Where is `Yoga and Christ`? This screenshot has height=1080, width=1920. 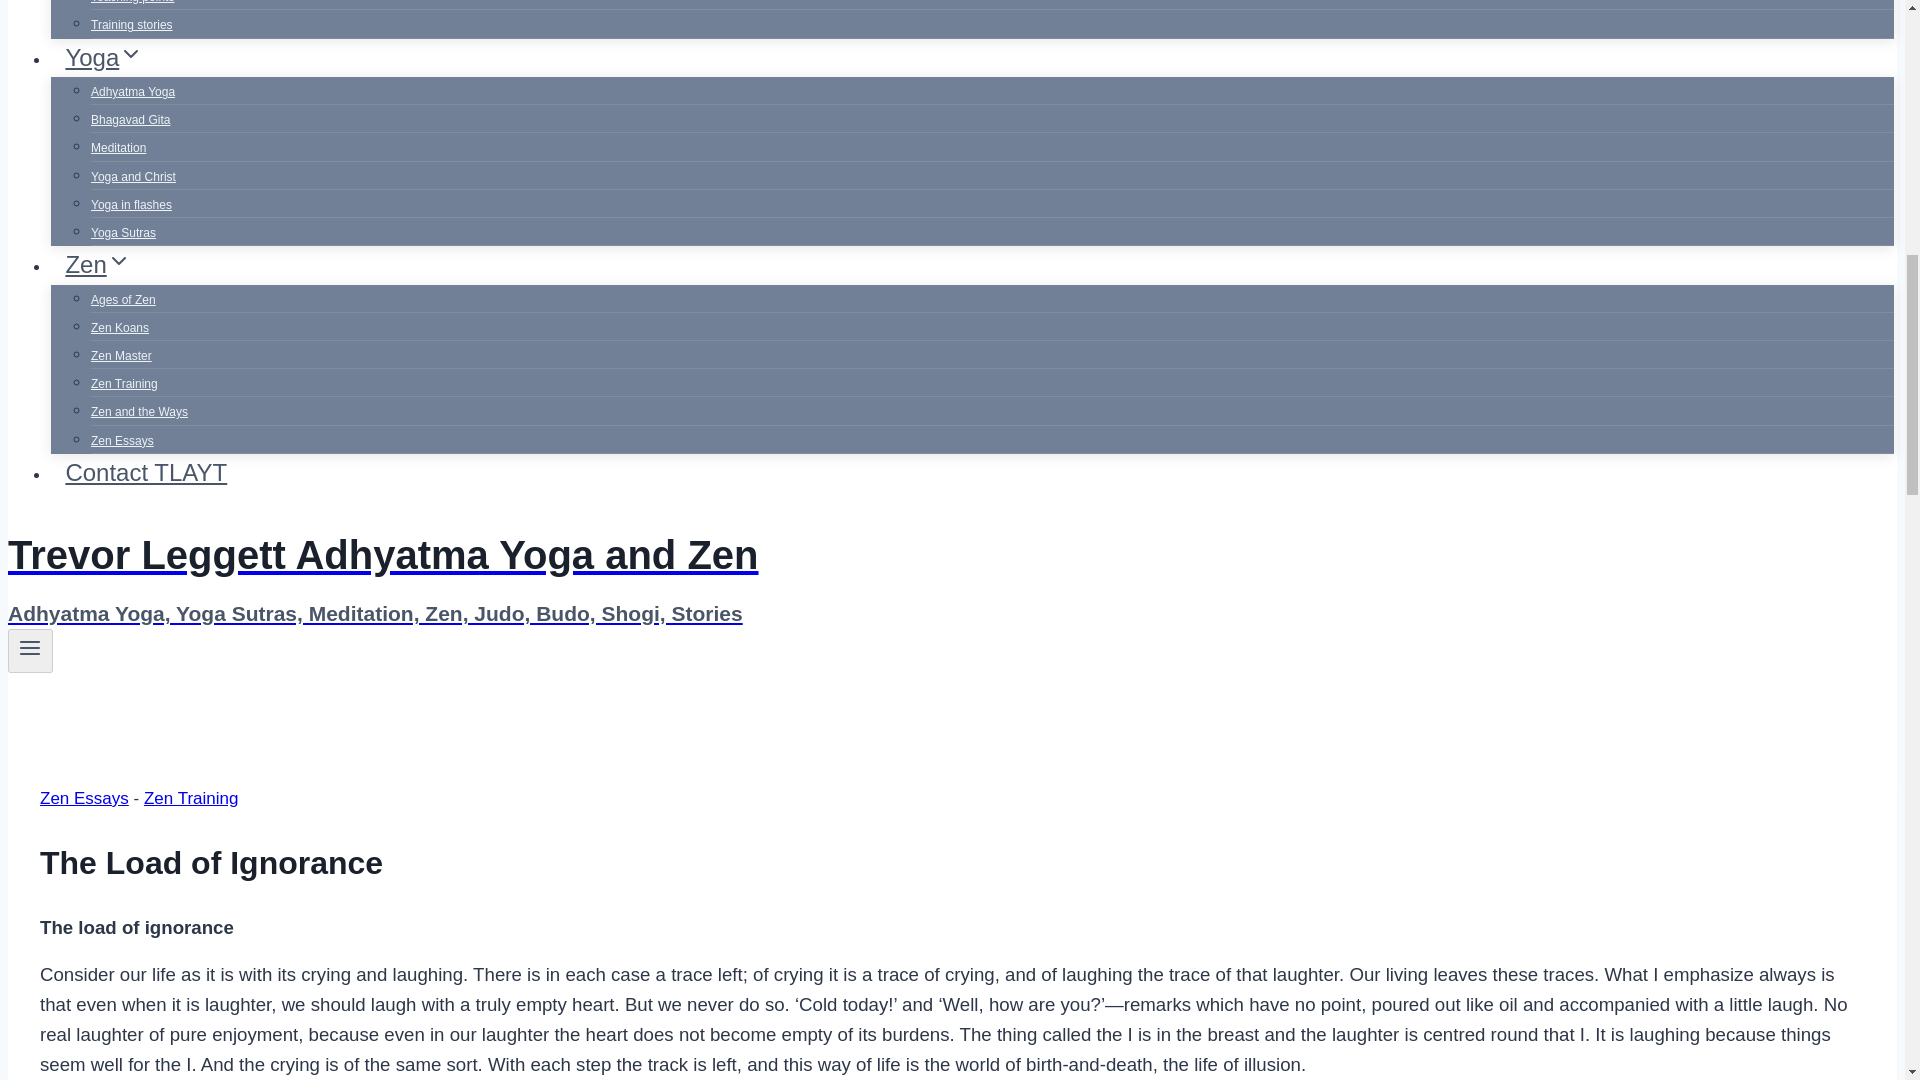
Yoga and Christ is located at coordinates (133, 176).